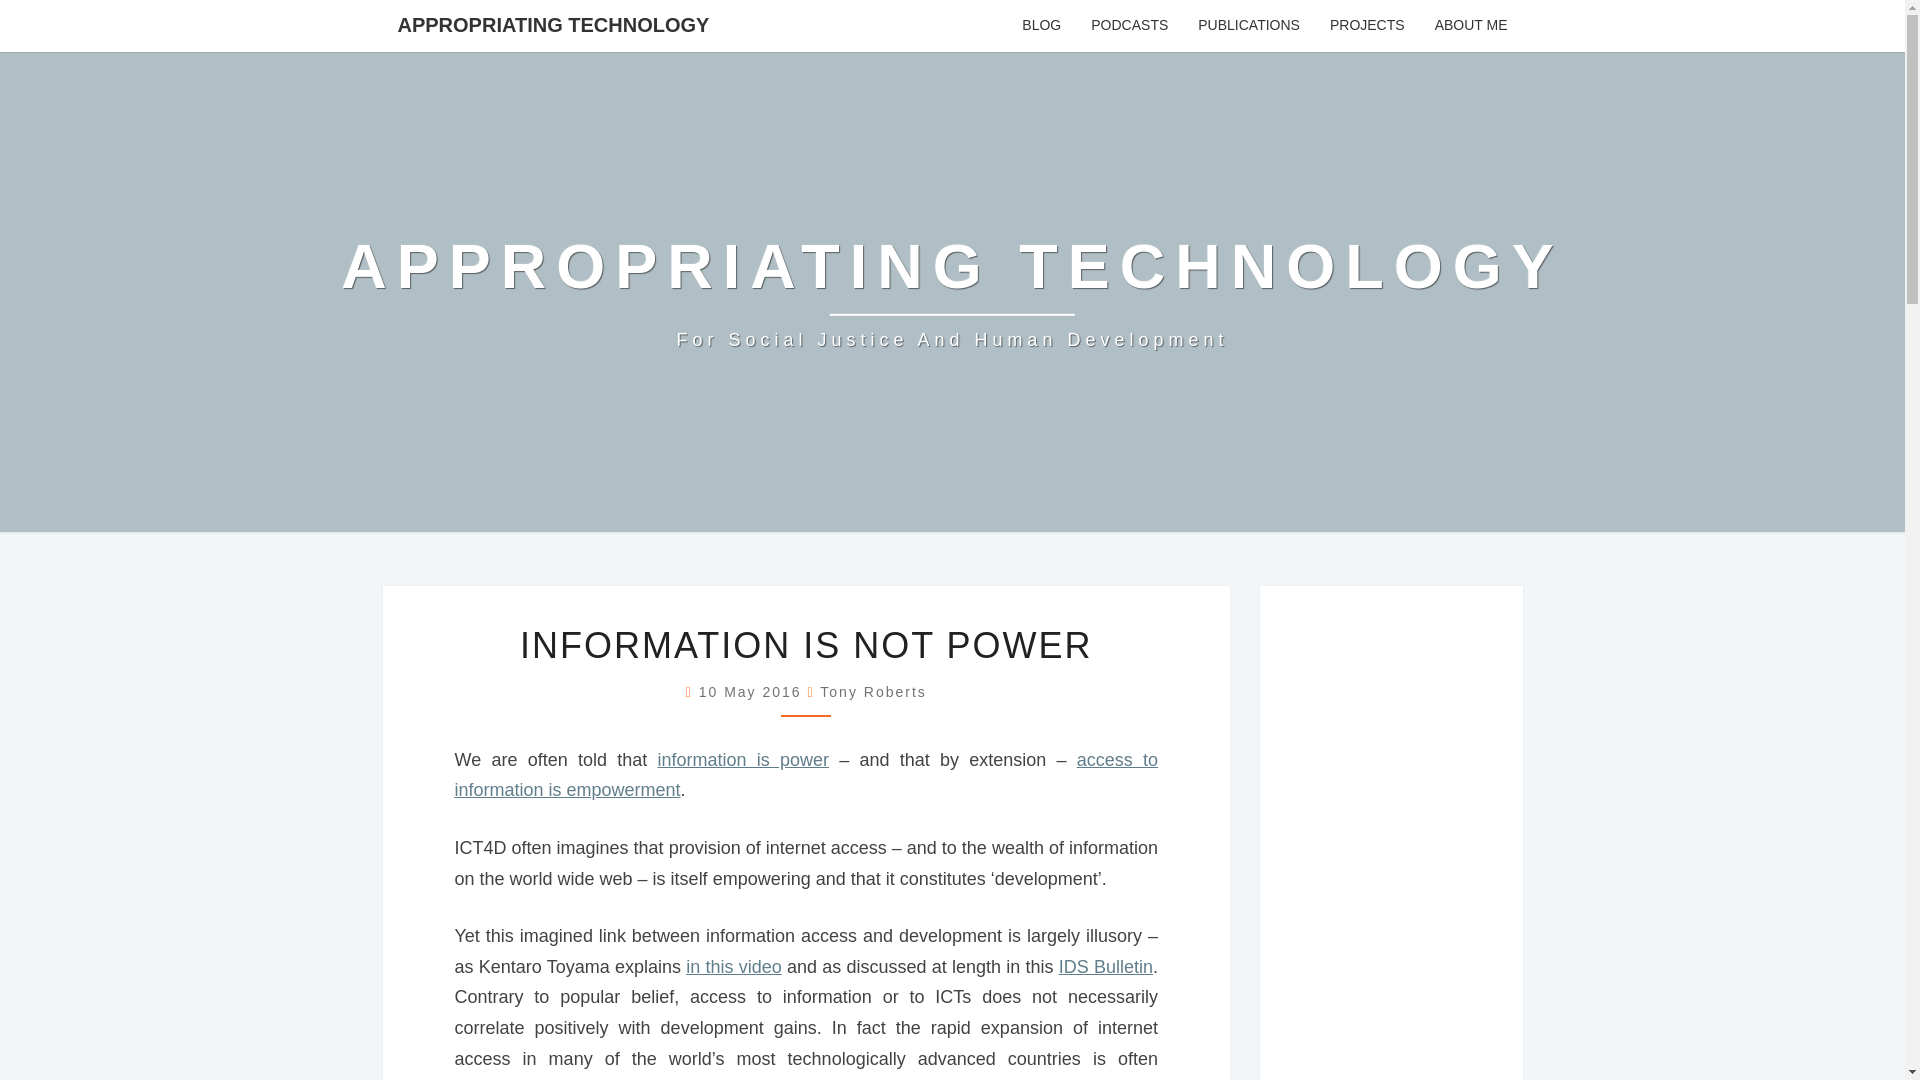  What do you see at coordinates (1471, 26) in the screenshot?
I see `ABOUT ME` at bounding box center [1471, 26].